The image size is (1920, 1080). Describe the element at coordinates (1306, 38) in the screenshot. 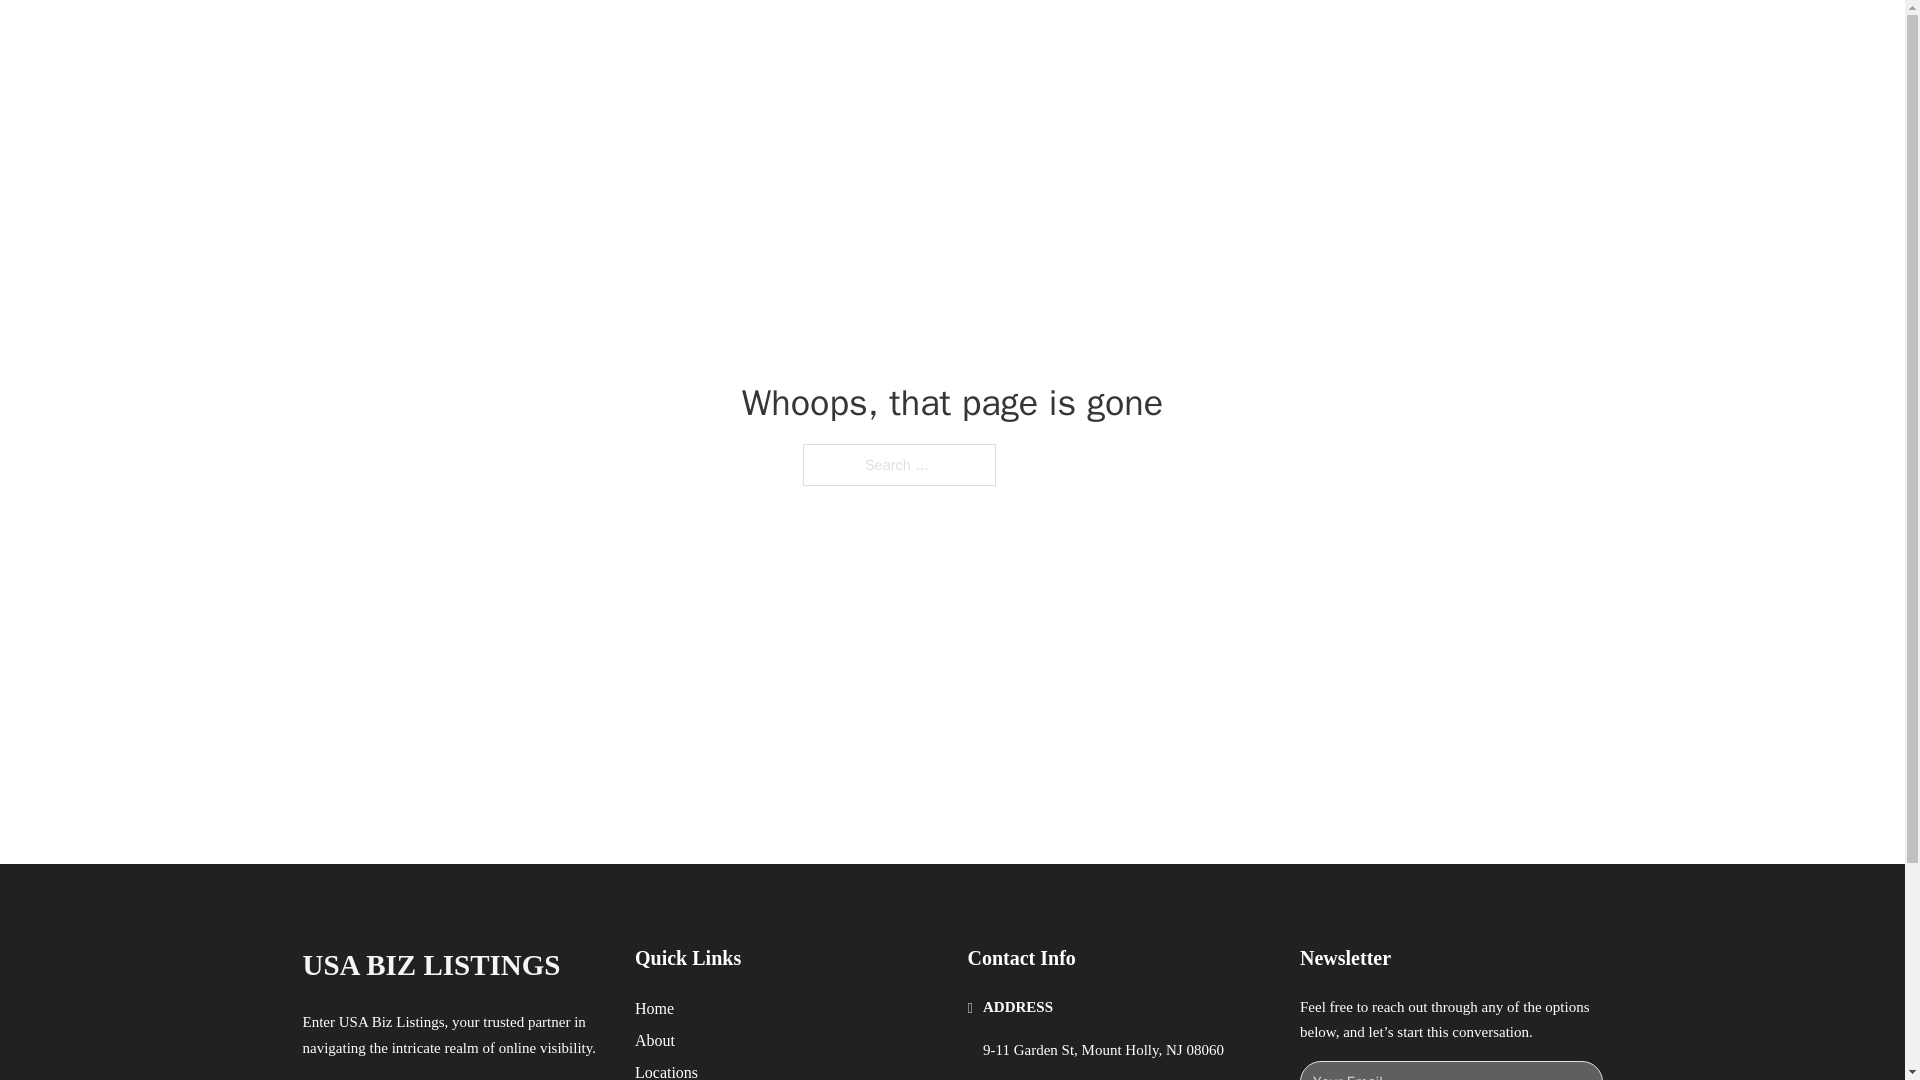

I see `LOCATIONS` at that location.